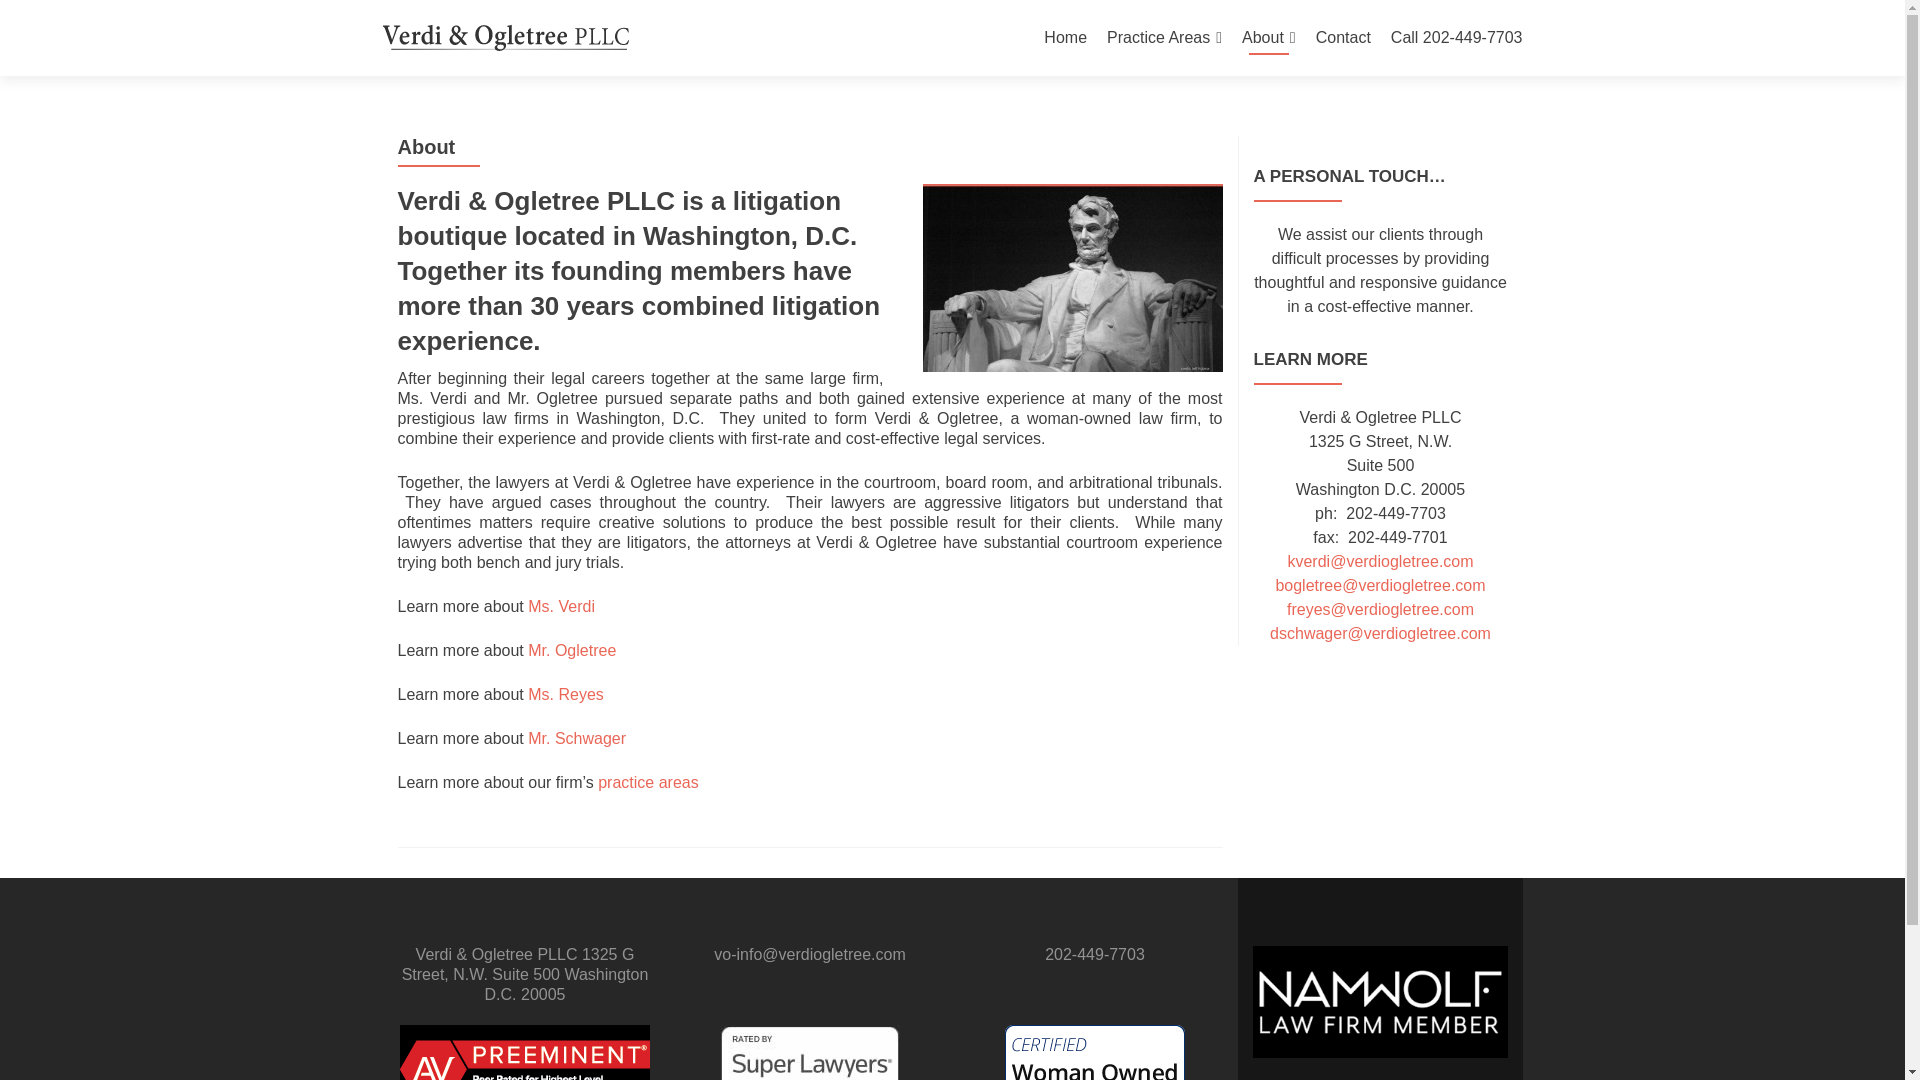 The width and height of the screenshot is (1920, 1080). I want to click on Home, so click(1065, 38).